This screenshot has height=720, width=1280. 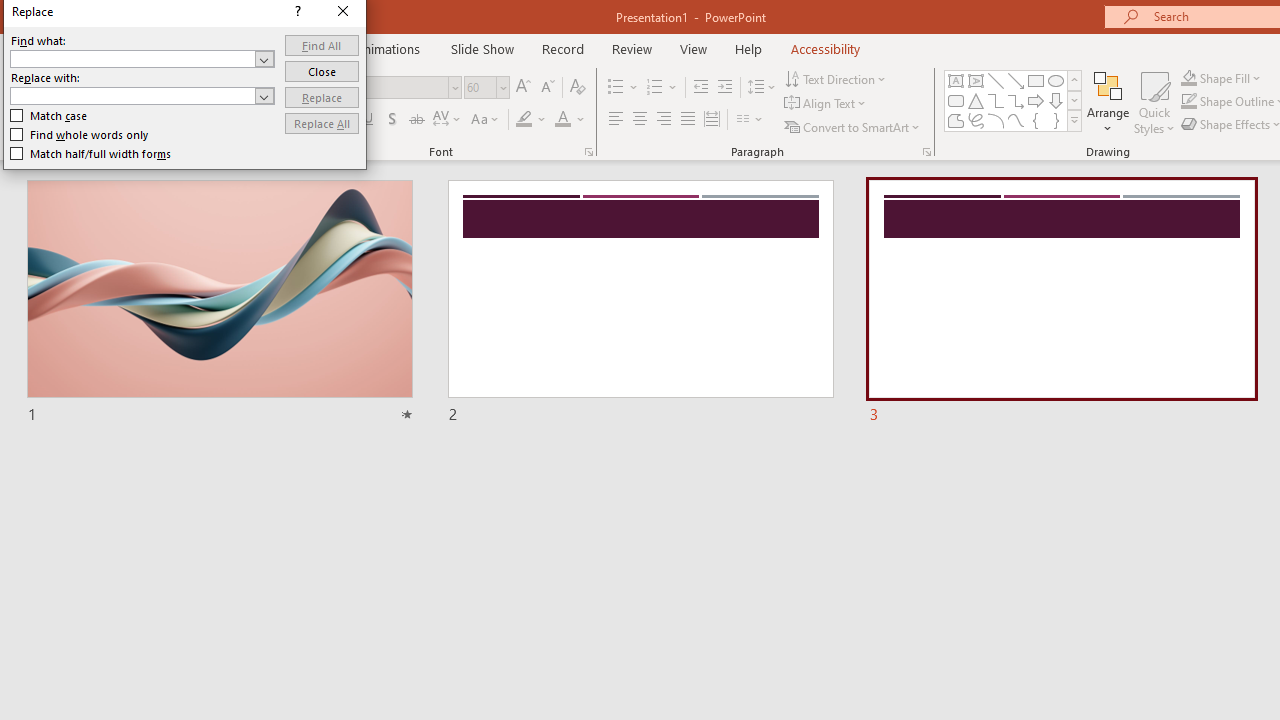 I want to click on Match half/full width forms, so click(x=91, y=154).